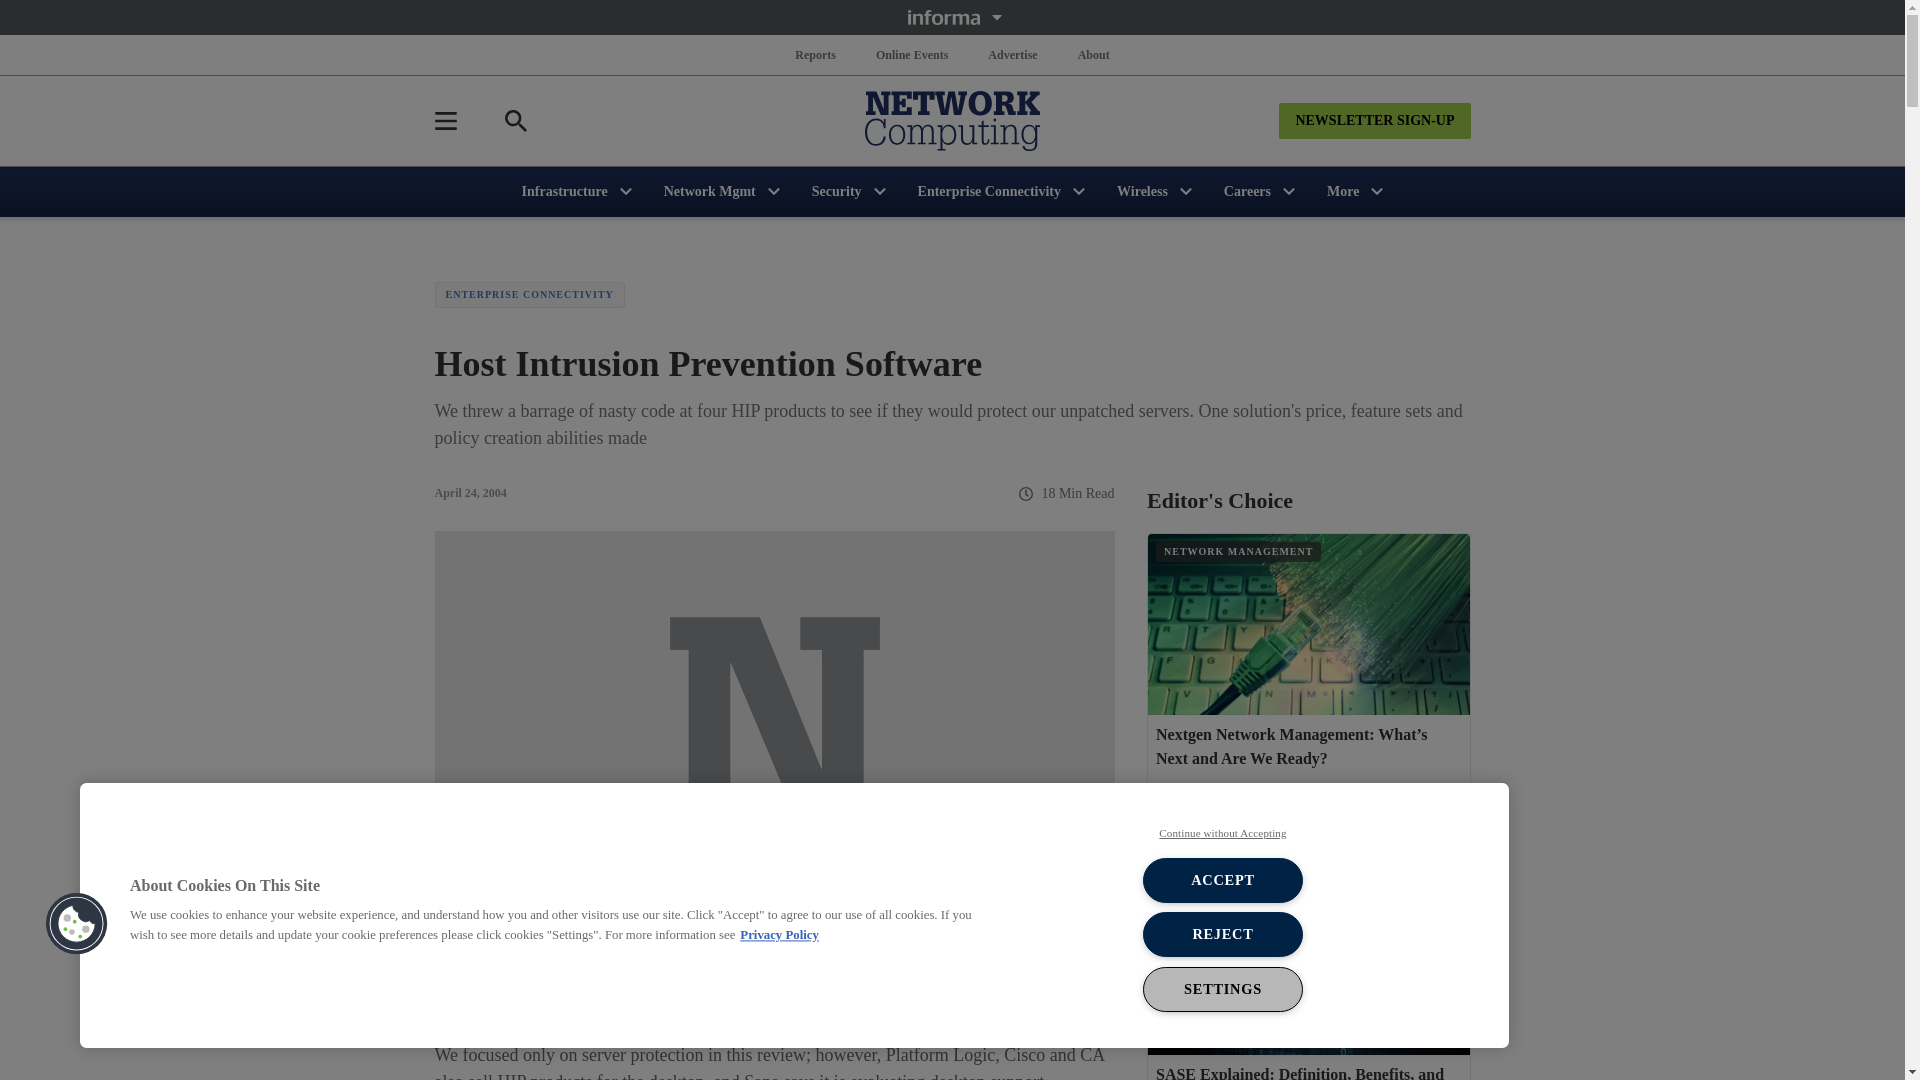 The width and height of the screenshot is (1920, 1080). I want to click on Network Computing Logo, so click(952, 120).